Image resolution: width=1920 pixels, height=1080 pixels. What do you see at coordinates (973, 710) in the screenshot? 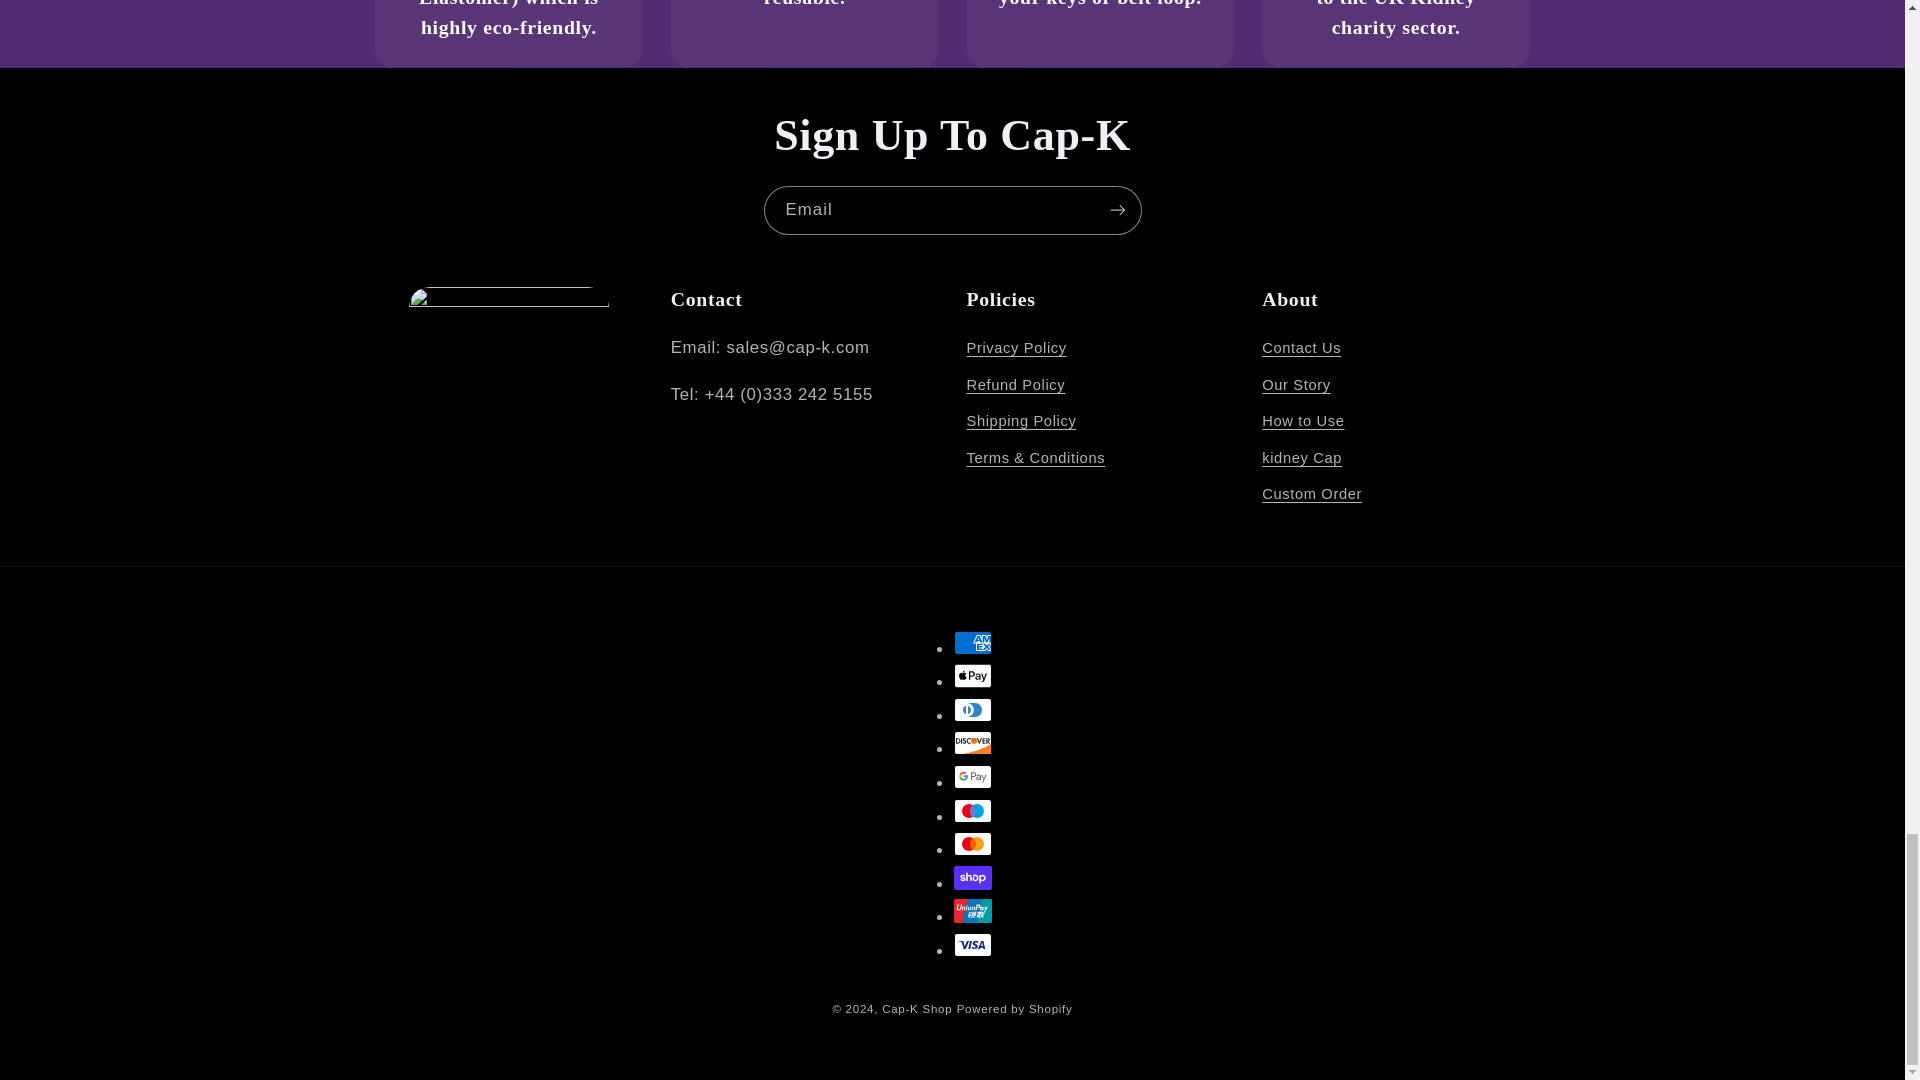
I see `Diners Club` at bounding box center [973, 710].